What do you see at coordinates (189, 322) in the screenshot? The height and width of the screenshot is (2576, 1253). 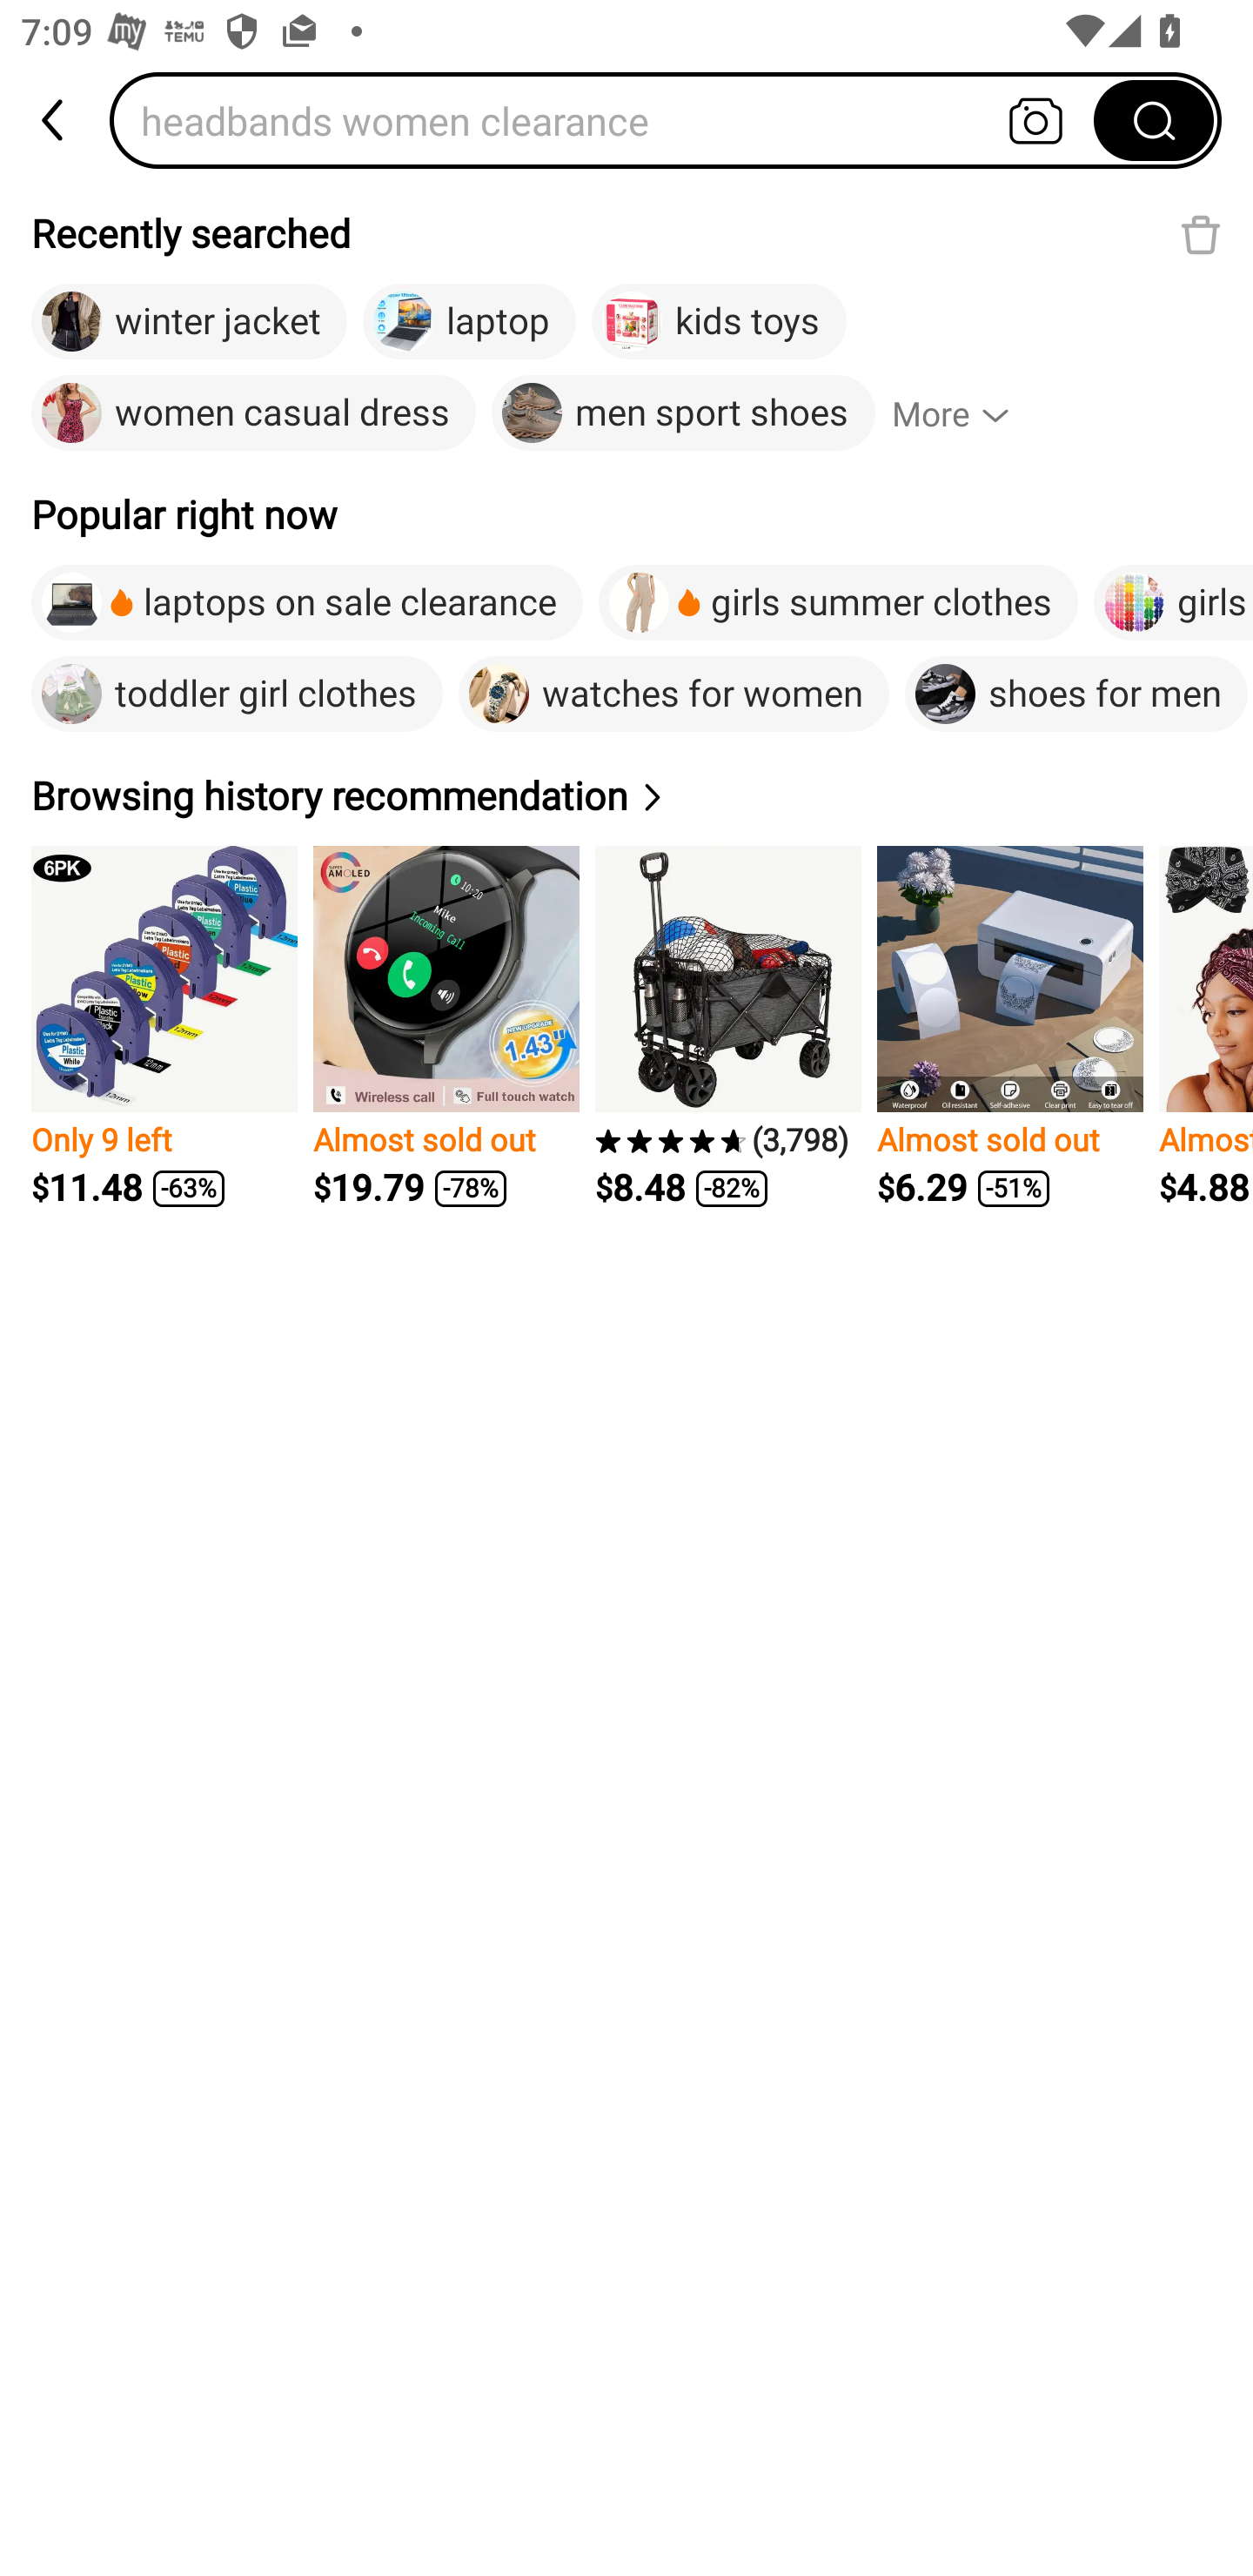 I see `winter jacket` at bounding box center [189, 322].